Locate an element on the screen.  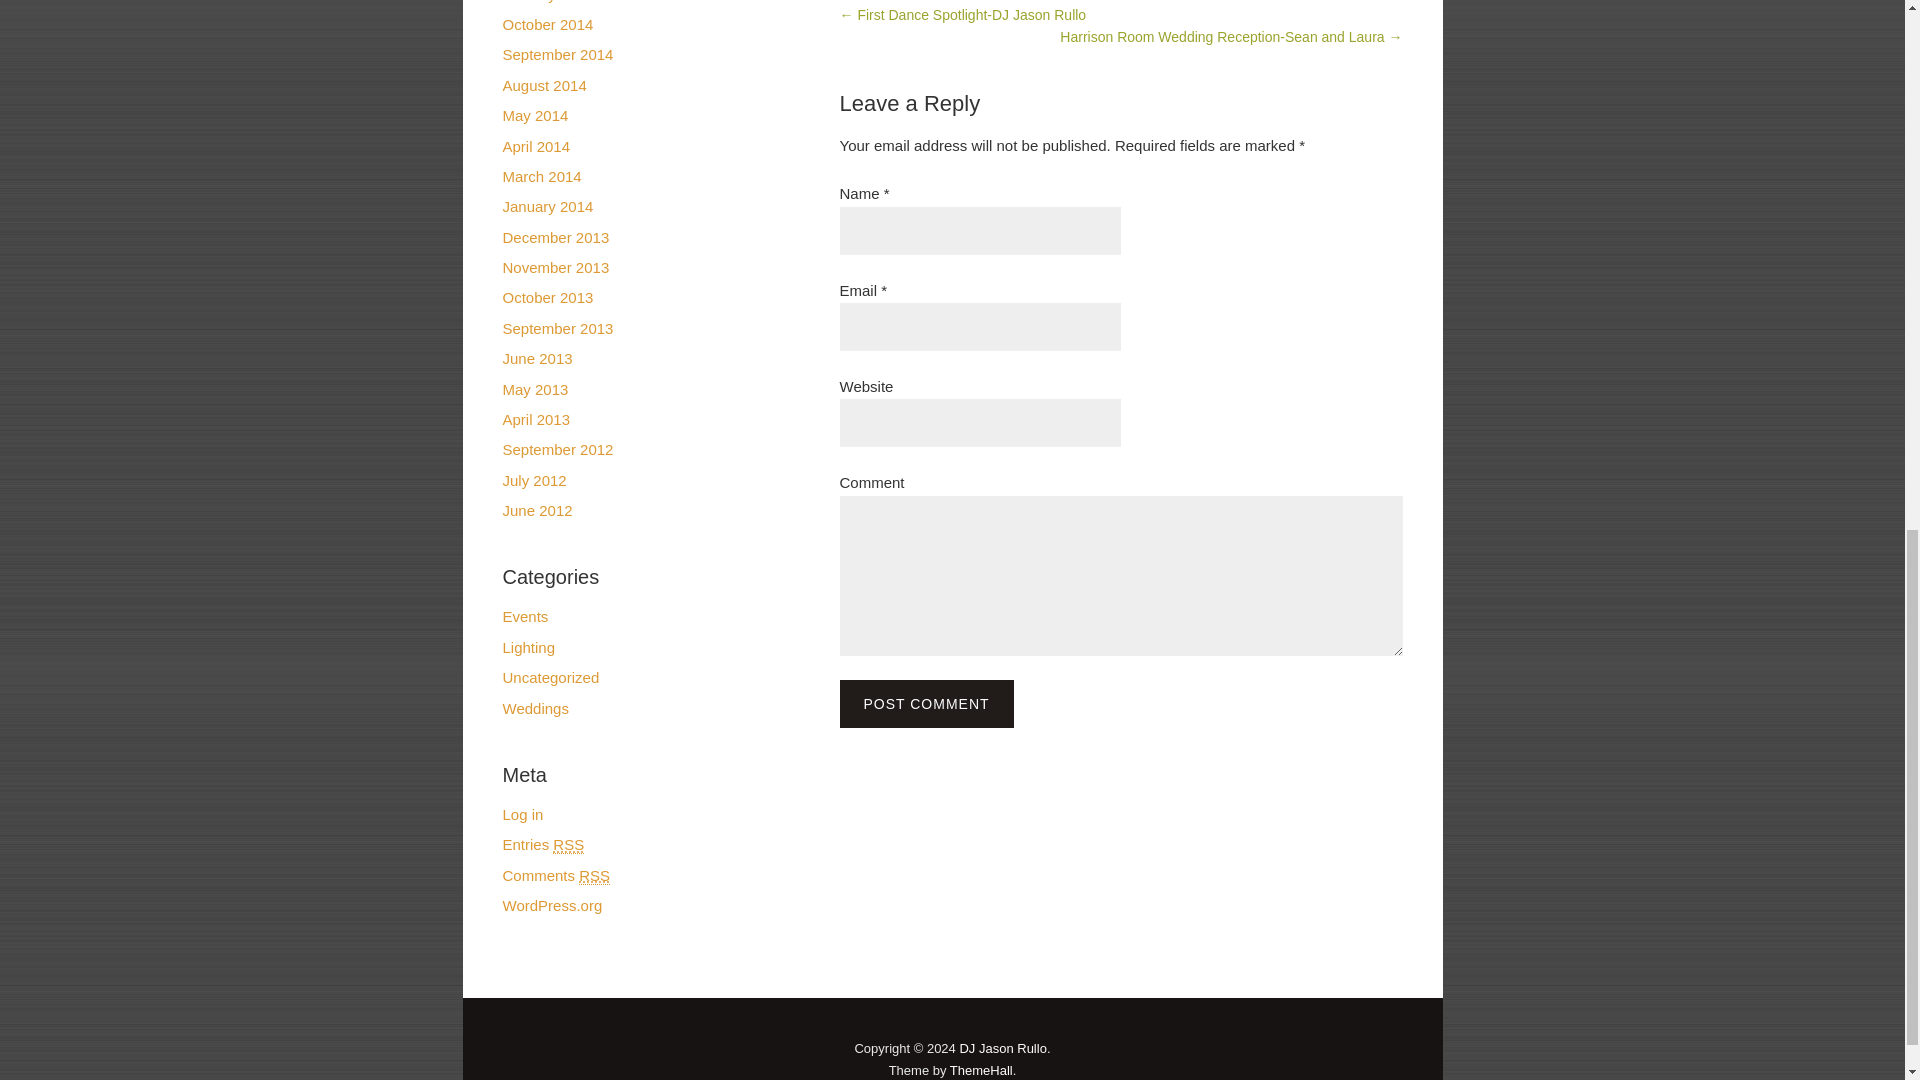
Post Comment is located at coordinates (926, 704).